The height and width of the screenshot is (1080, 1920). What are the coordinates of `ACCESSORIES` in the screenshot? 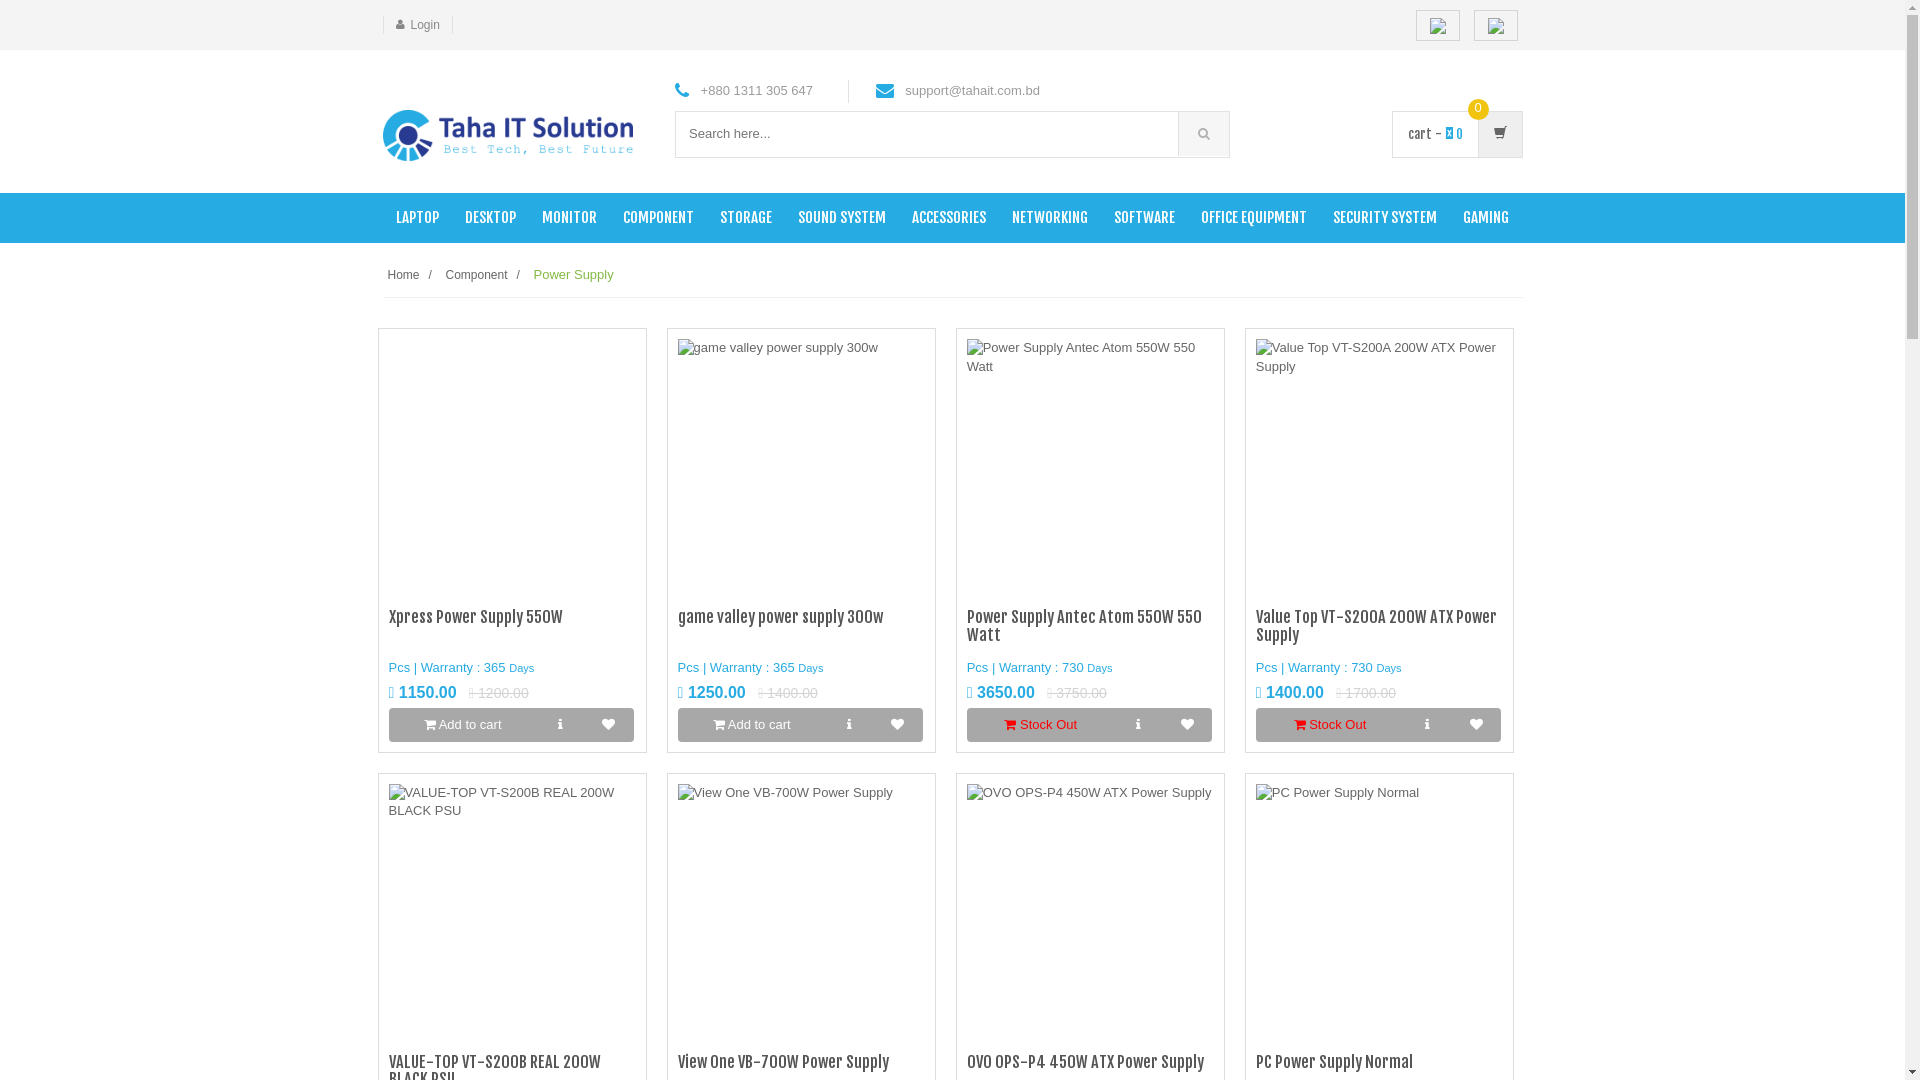 It's located at (948, 218).